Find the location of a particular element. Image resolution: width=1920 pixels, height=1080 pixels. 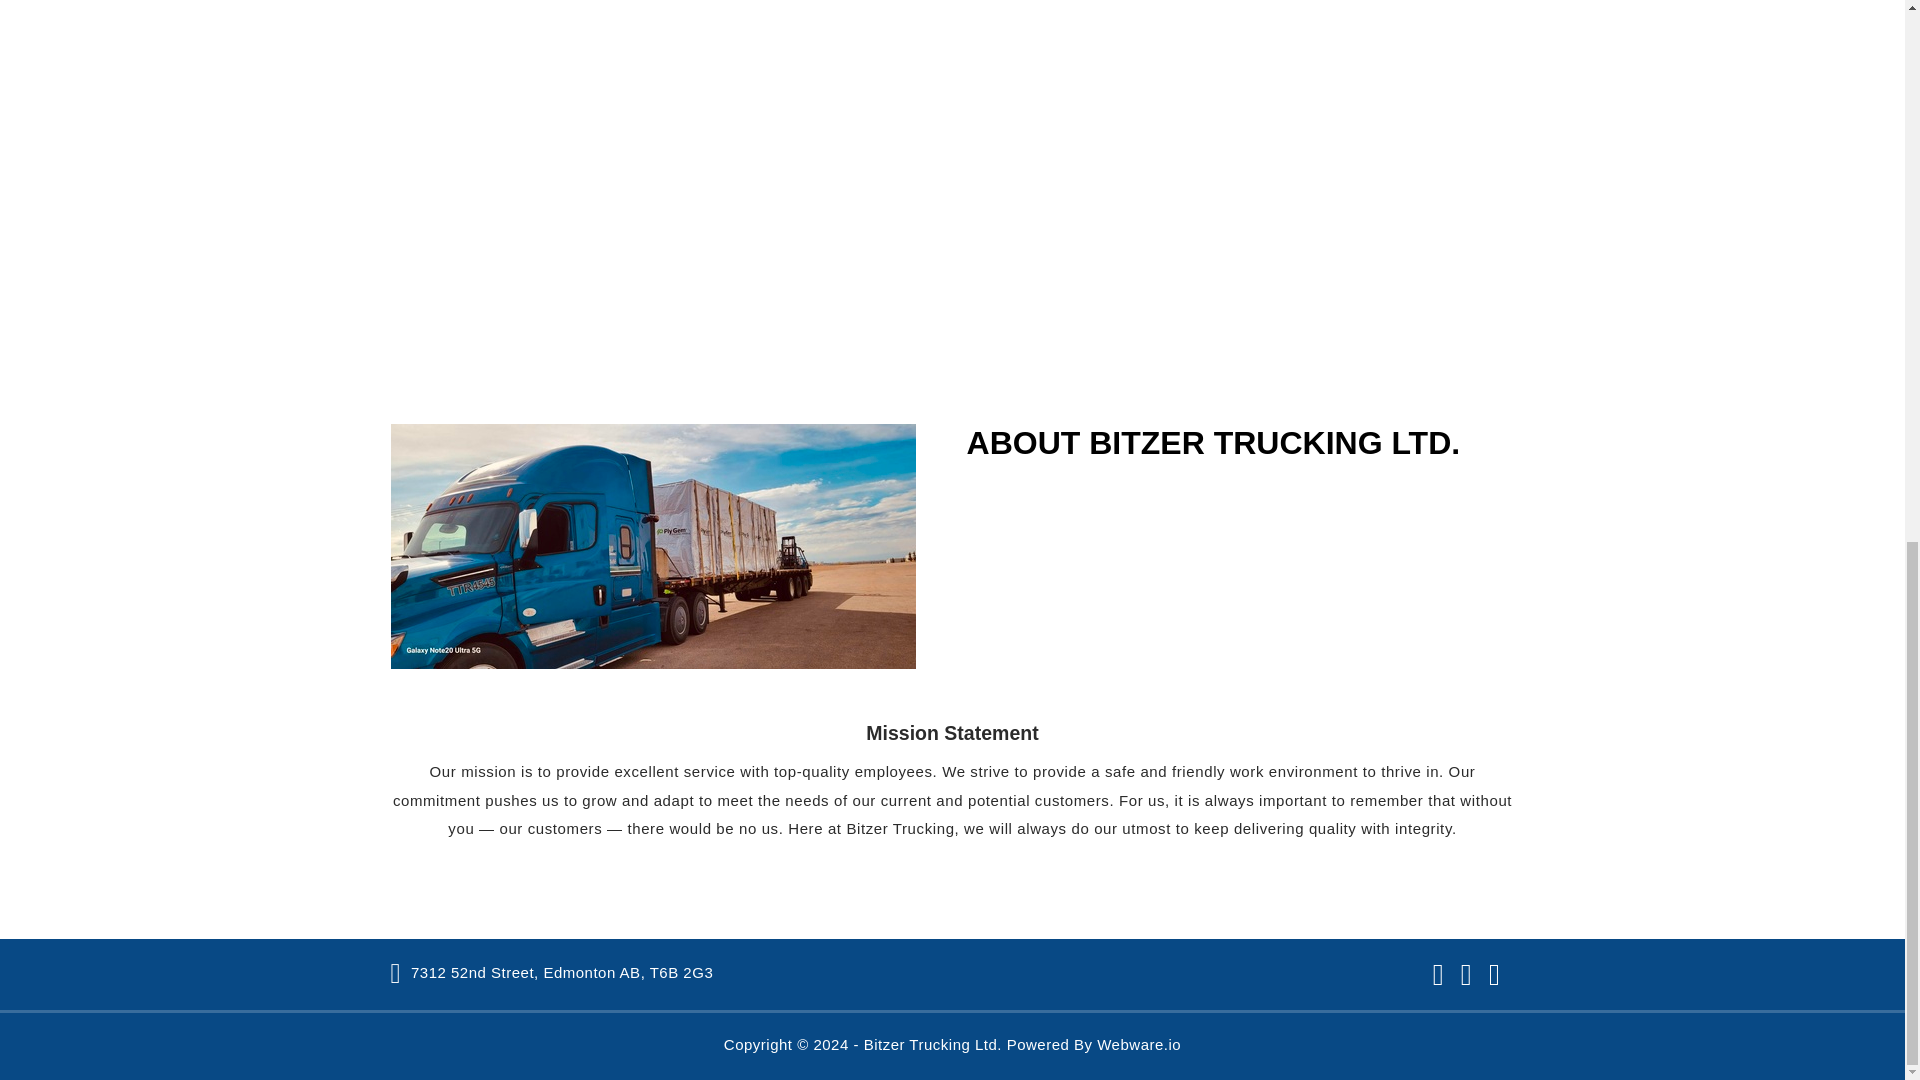

7312 52nd Street, Edmonton AB, T6B 2G3 is located at coordinates (552, 972).